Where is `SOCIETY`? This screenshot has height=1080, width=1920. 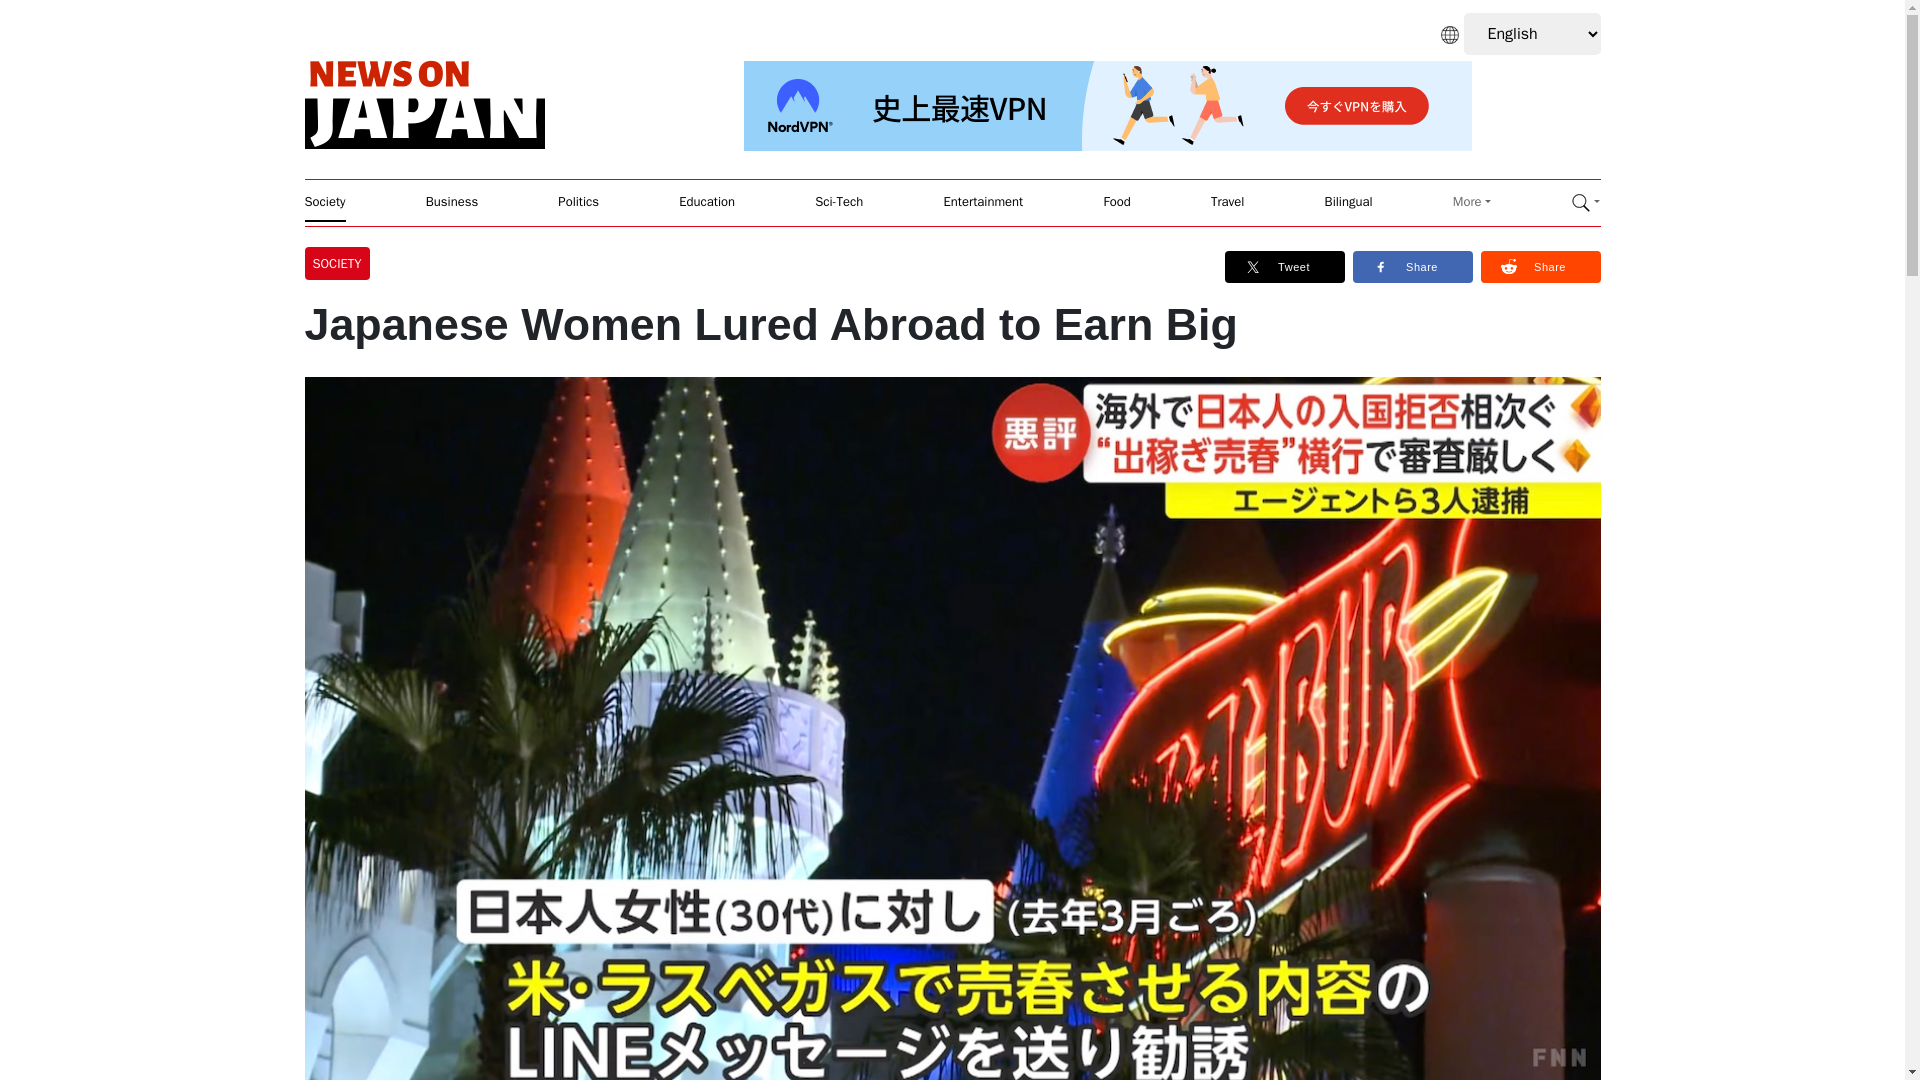 SOCIETY is located at coordinates (340, 262).